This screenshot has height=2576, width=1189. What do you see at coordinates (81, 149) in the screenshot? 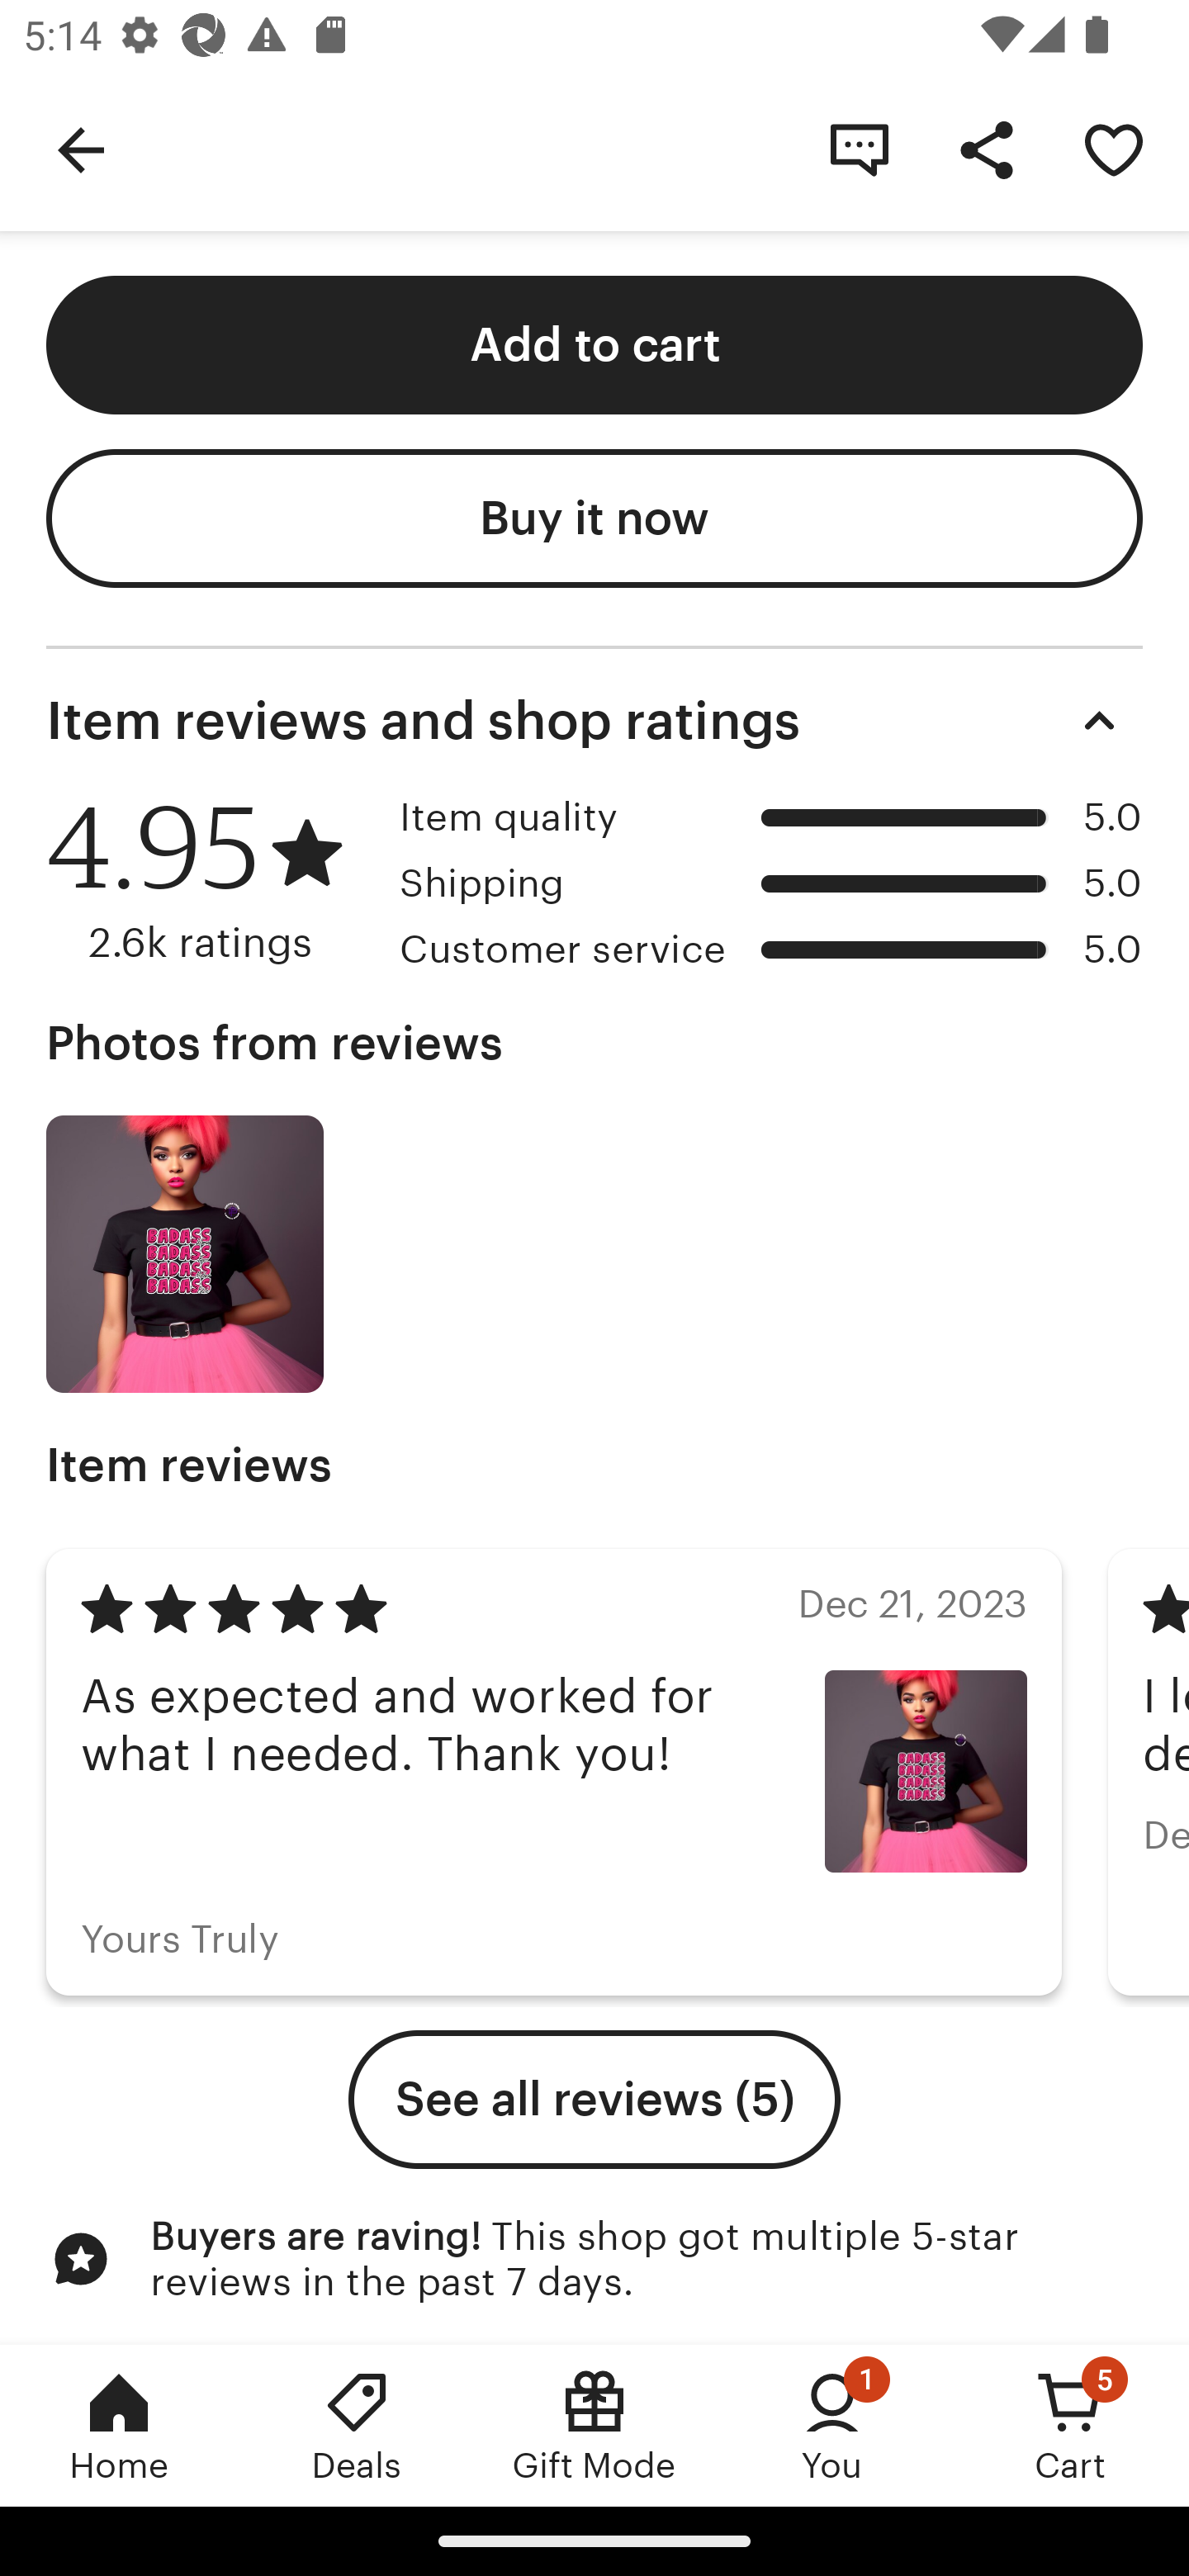
I see `Navigate up` at bounding box center [81, 149].